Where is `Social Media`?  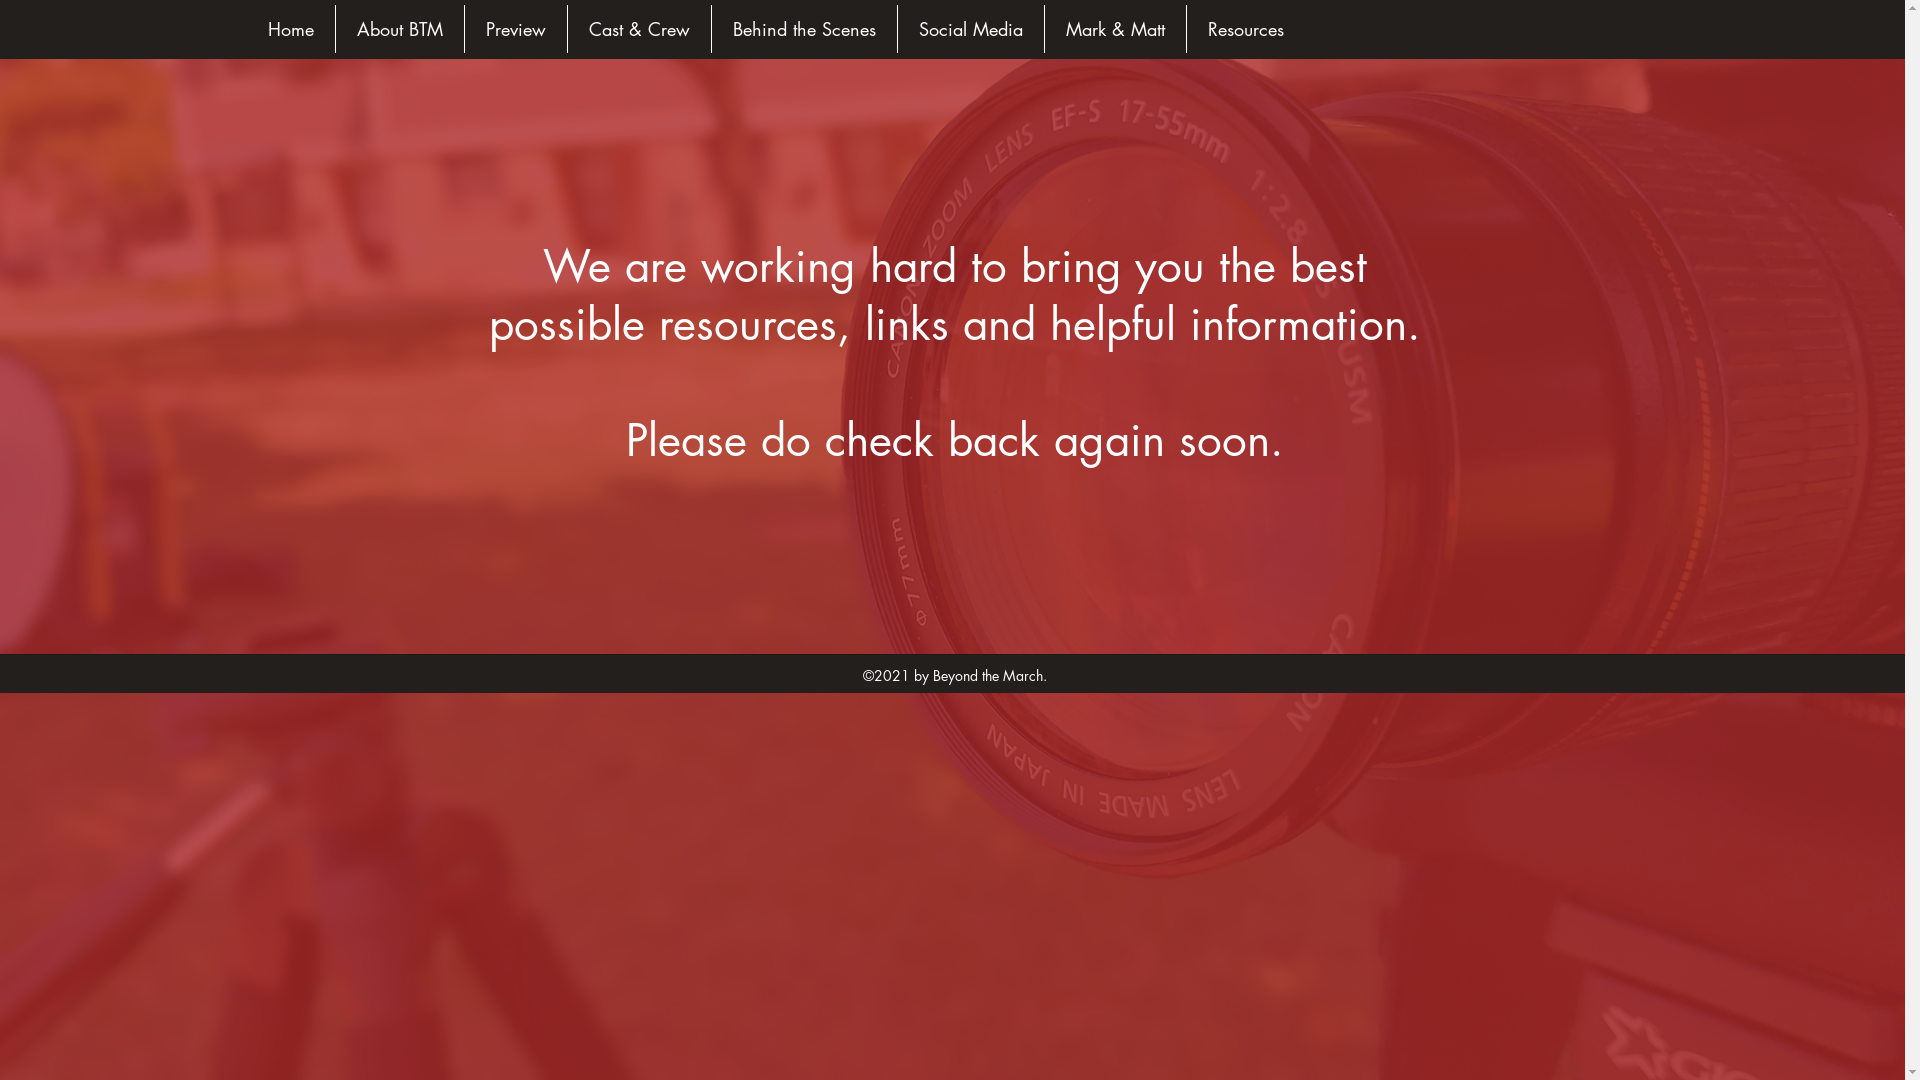
Social Media is located at coordinates (971, 29).